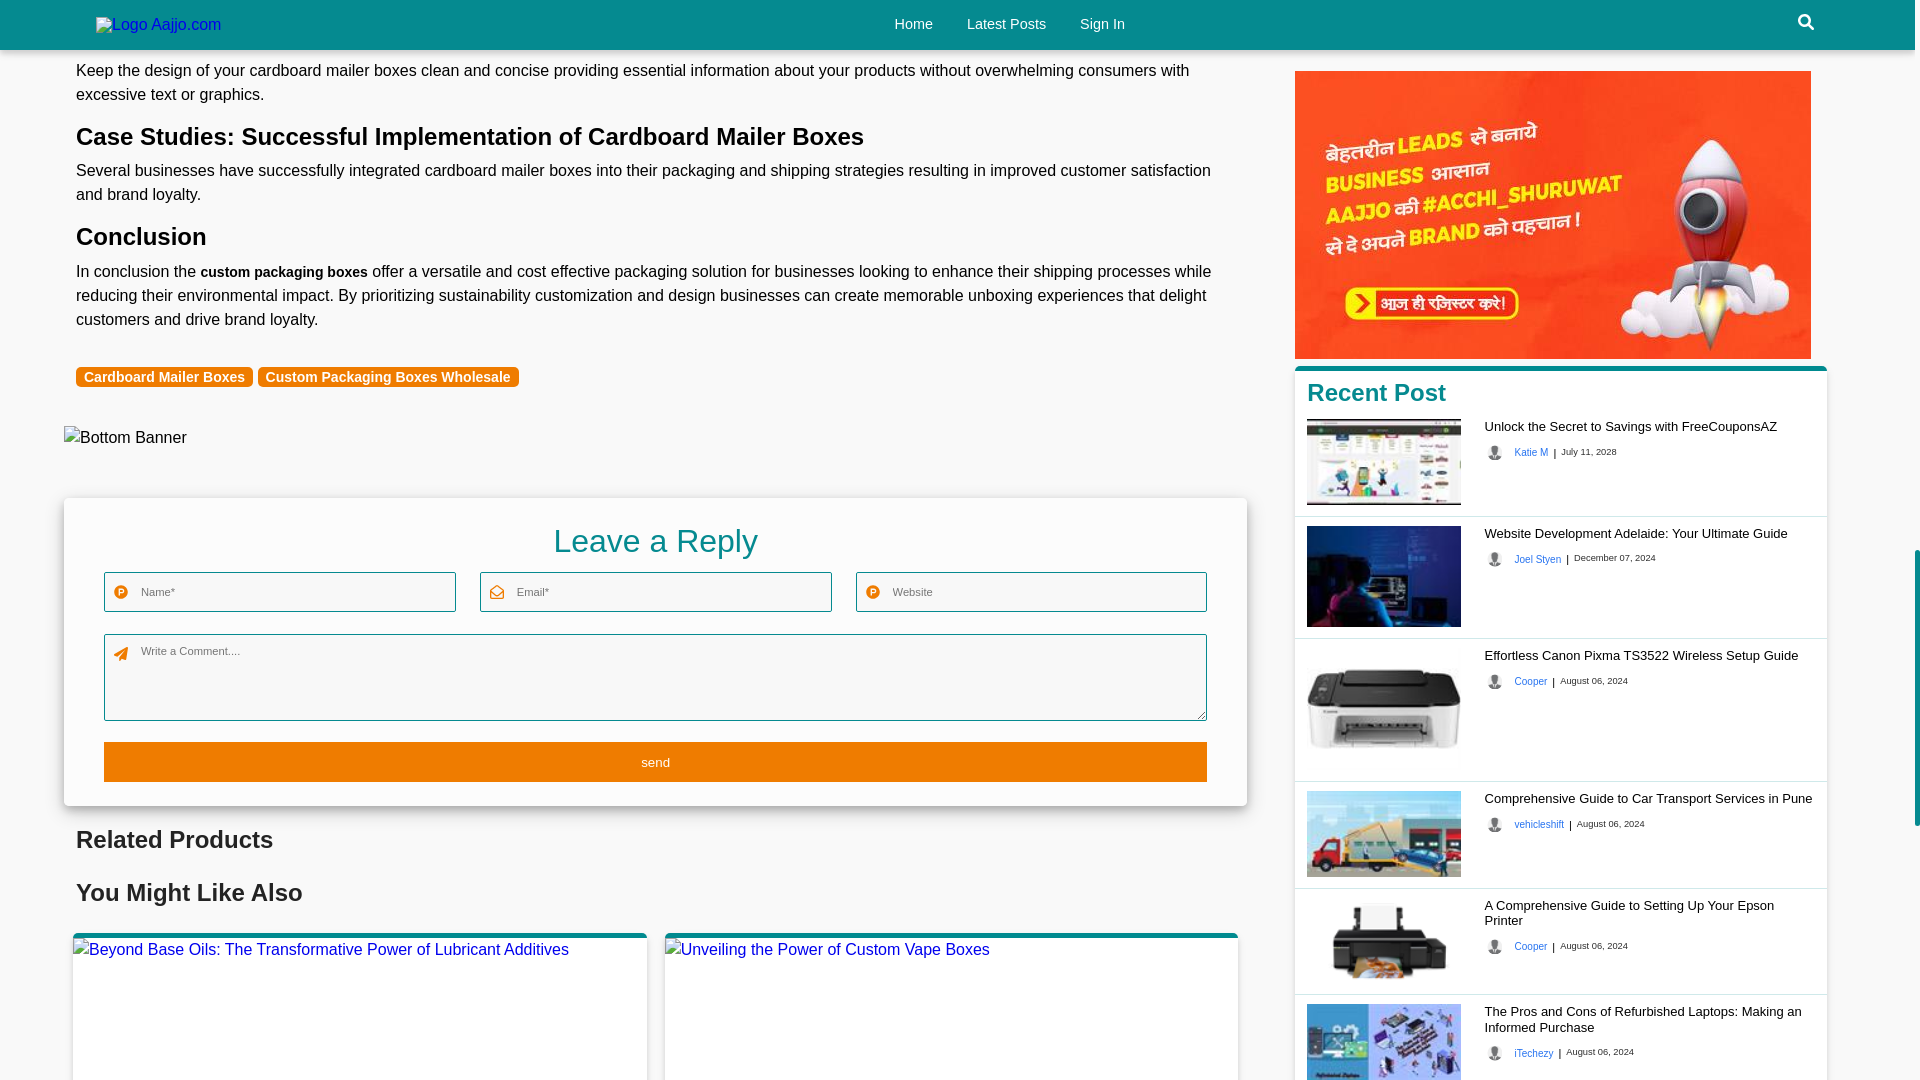  What do you see at coordinates (164, 376) in the screenshot?
I see `Cardboard Mailer Boxes` at bounding box center [164, 376].